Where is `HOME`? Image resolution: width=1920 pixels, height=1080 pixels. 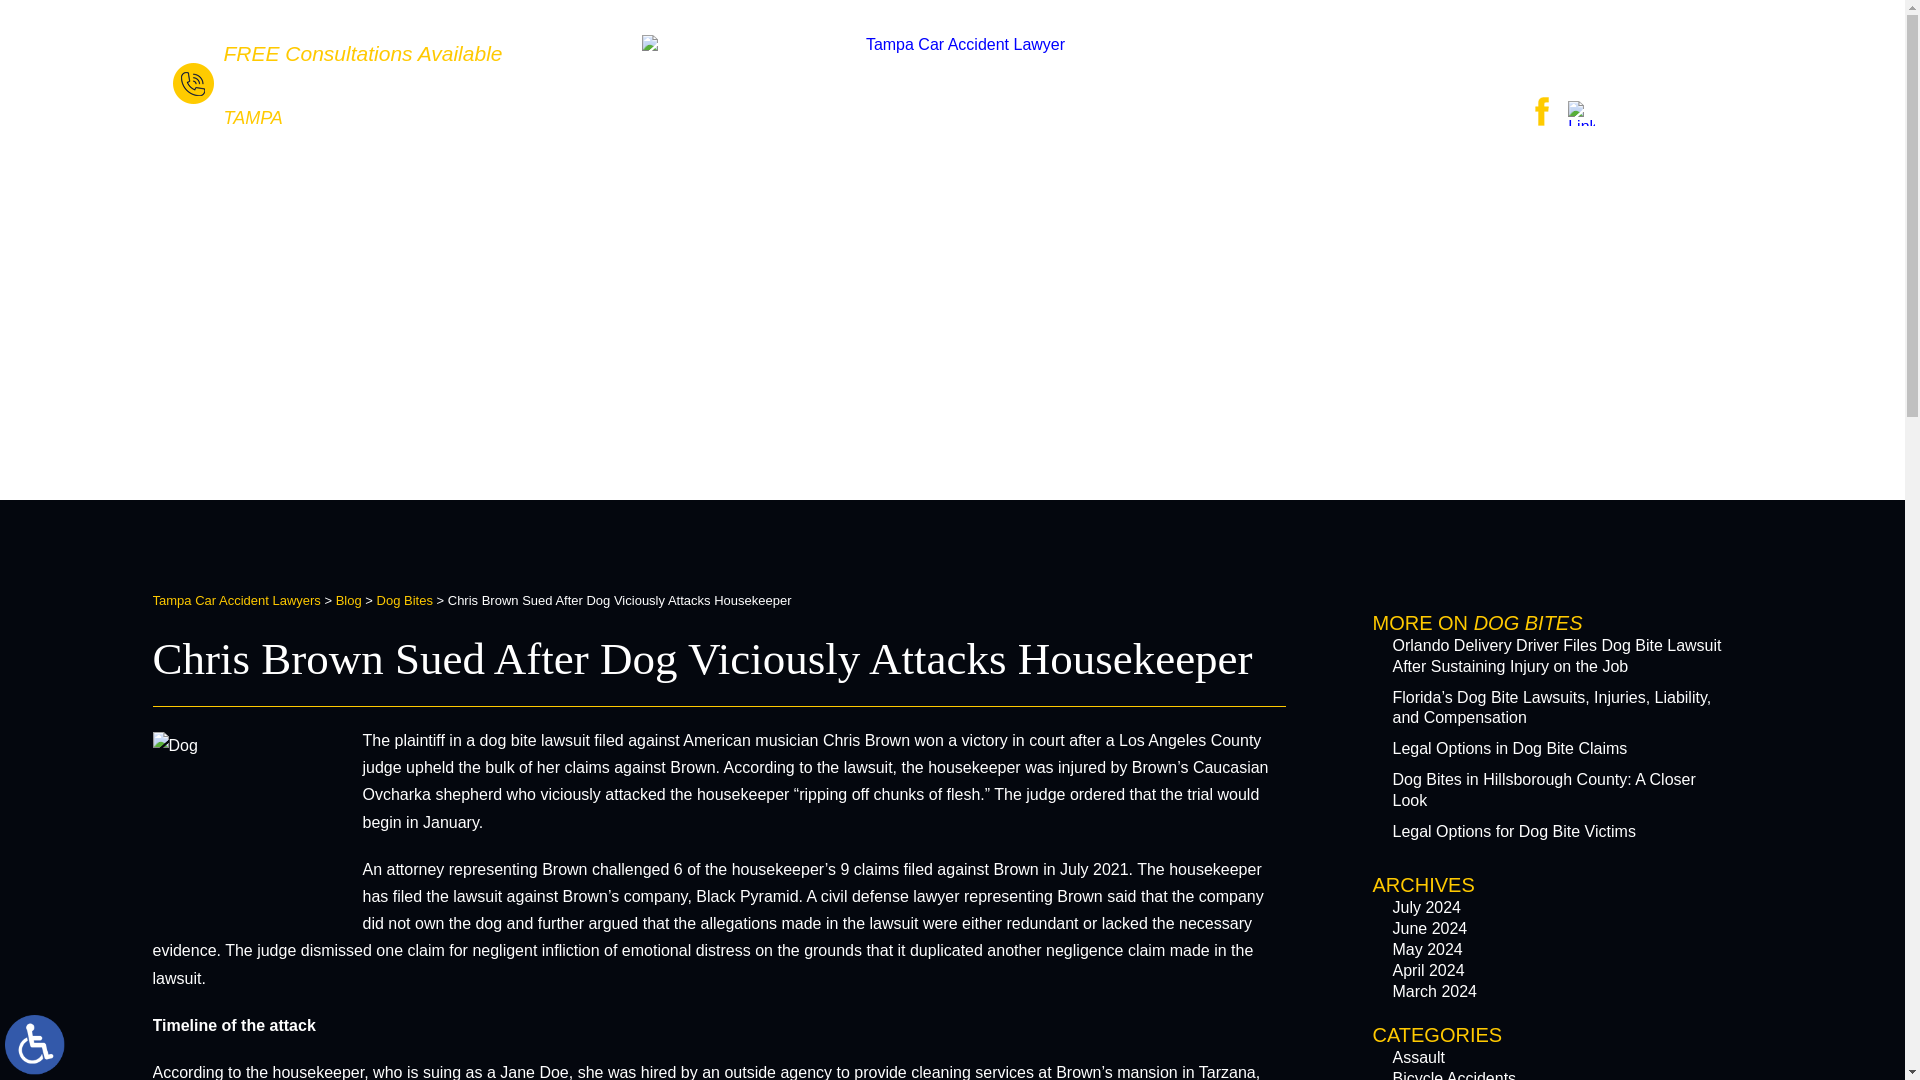 HOME is located at coordinates (546, 182).